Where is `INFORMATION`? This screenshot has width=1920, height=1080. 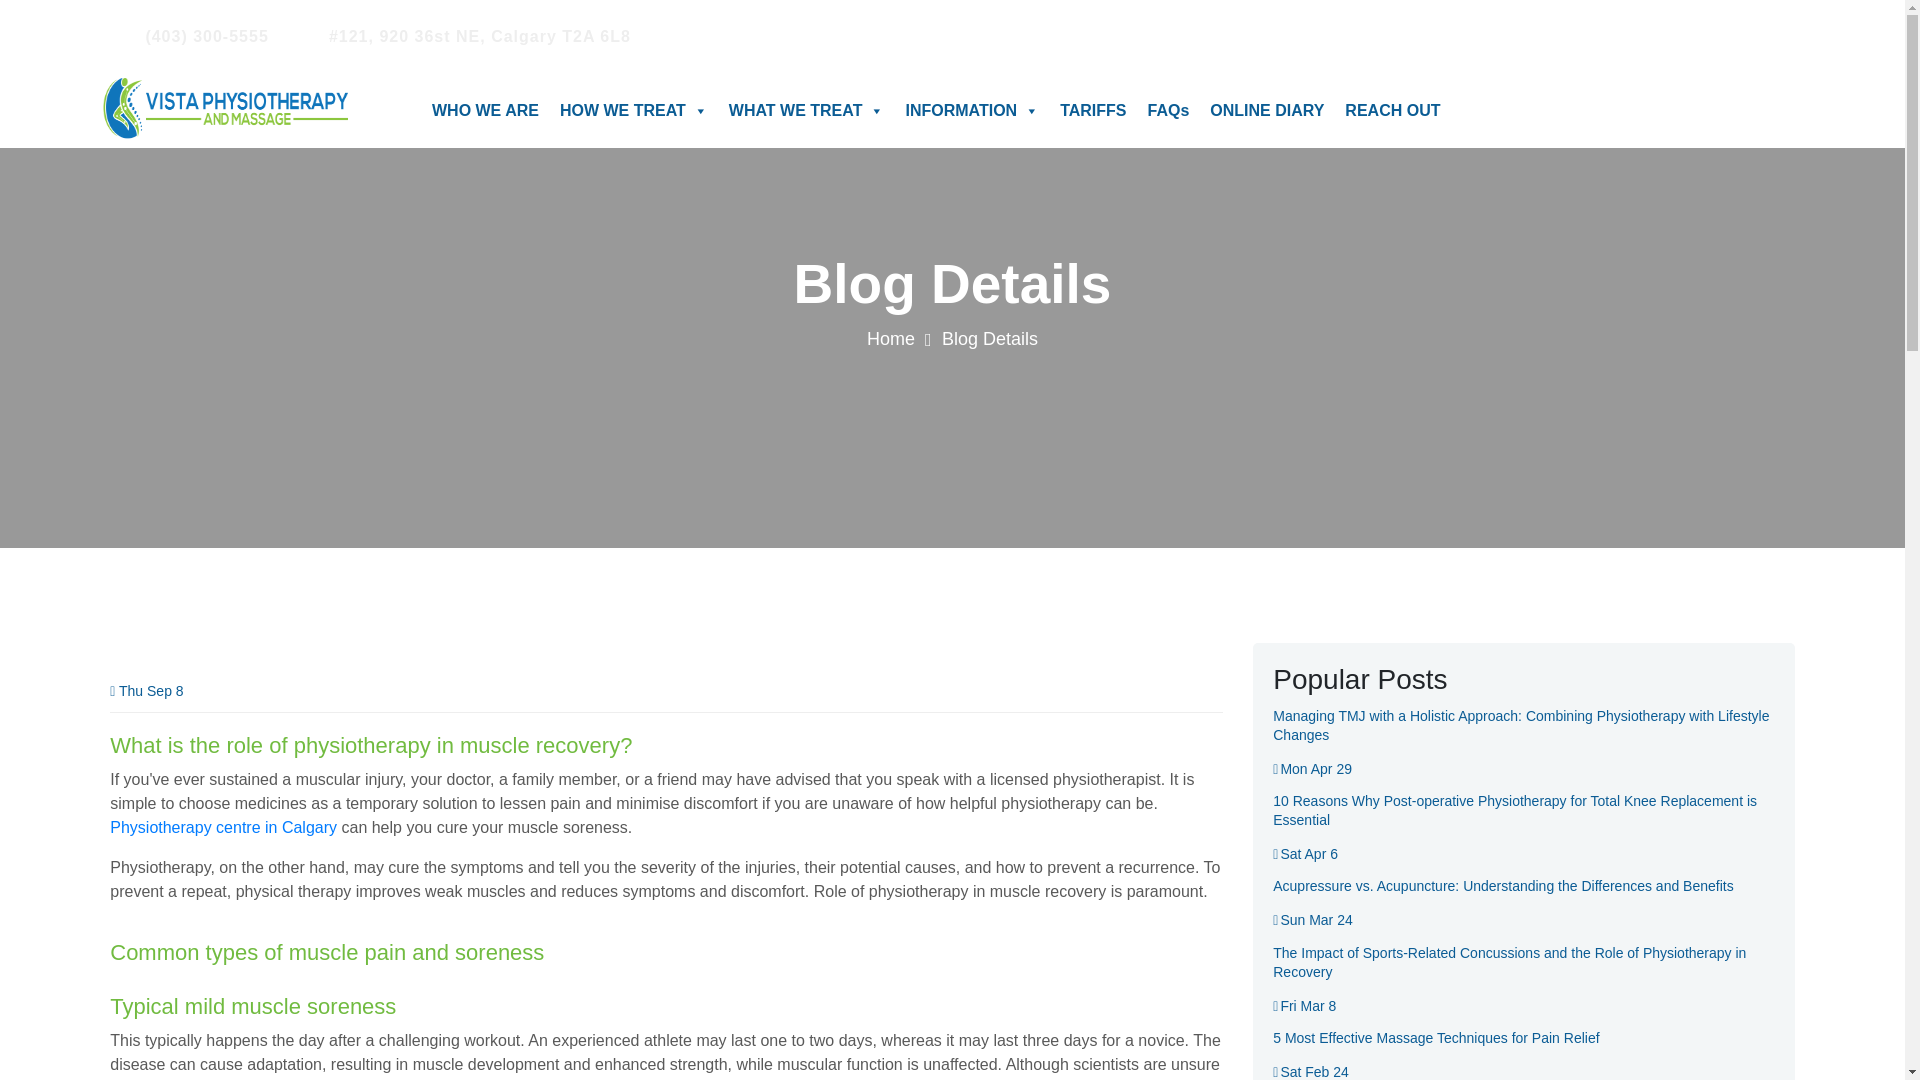 INFORMATION is located at coordinates (972, 111).